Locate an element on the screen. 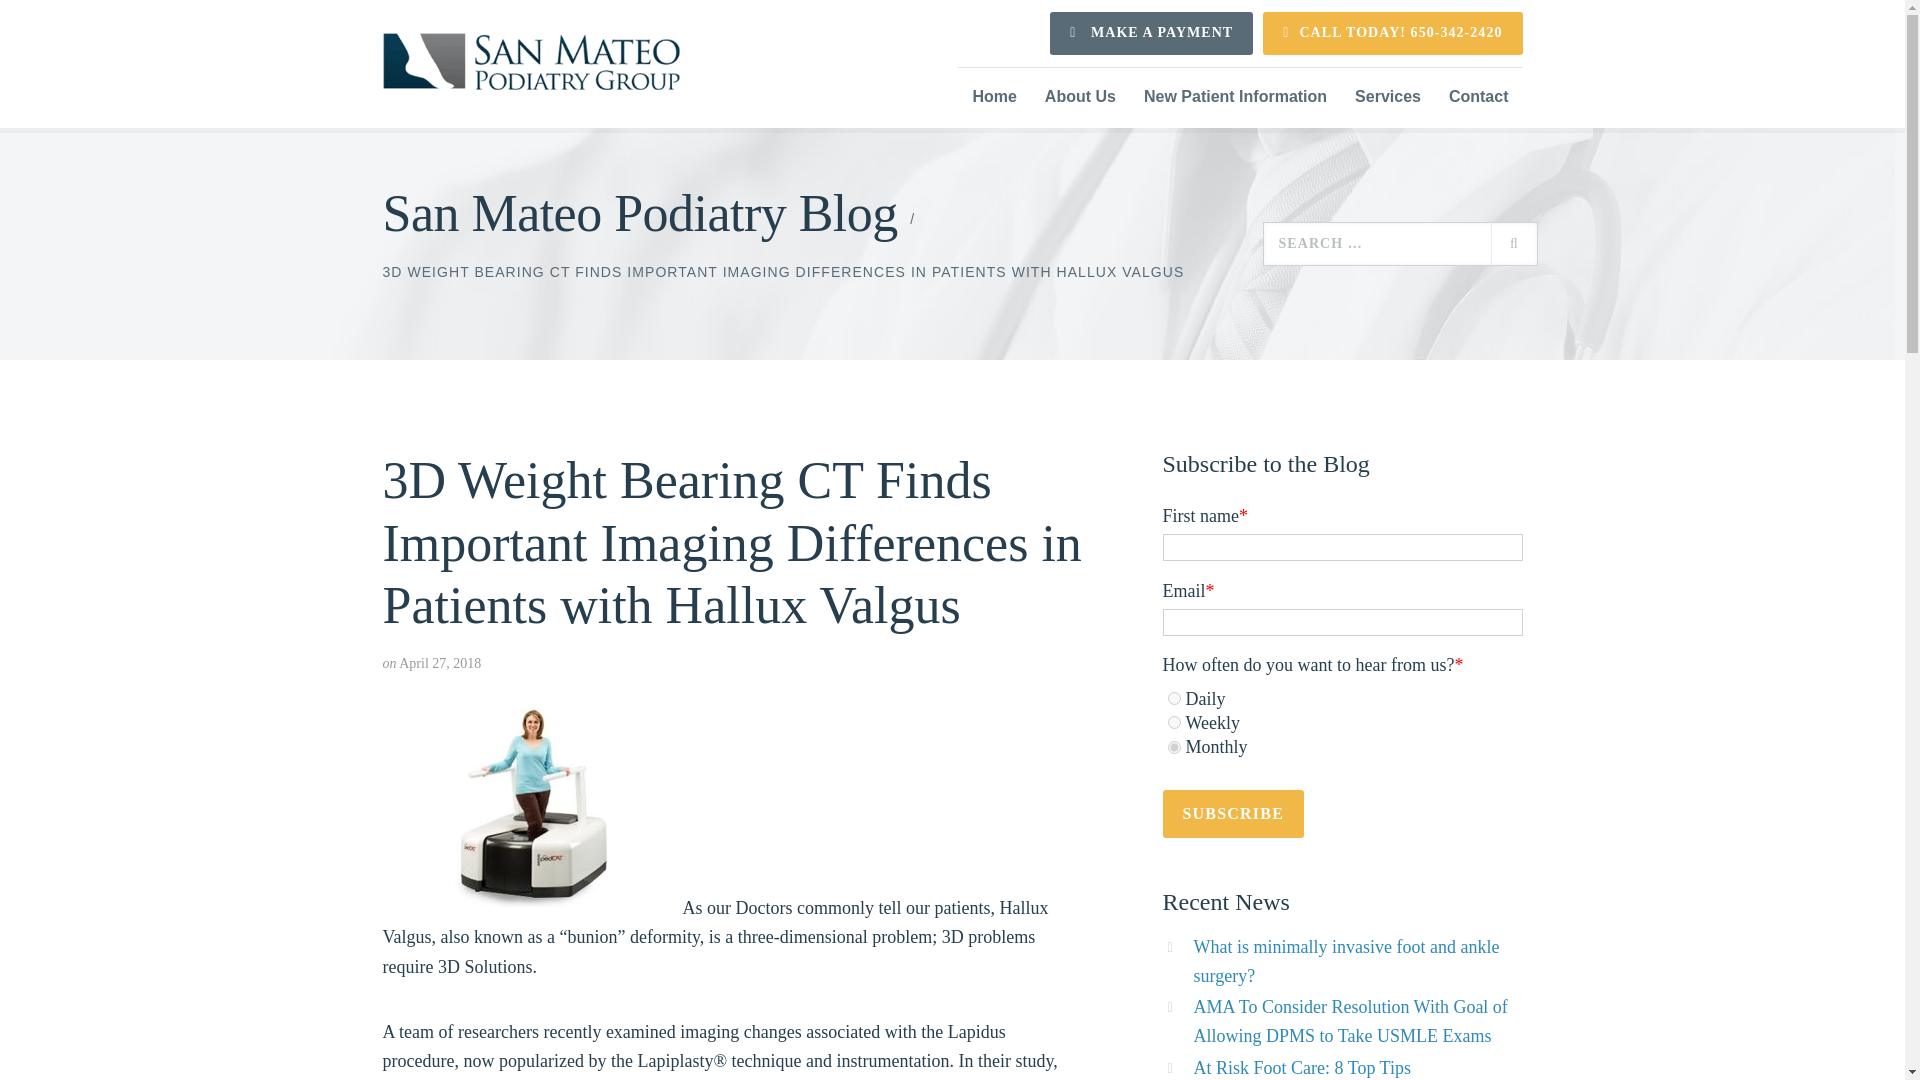 The height and width of the screenshot is (1080, 1920). San Mateo Podiatry Blog is located at coordinates (639, 213).